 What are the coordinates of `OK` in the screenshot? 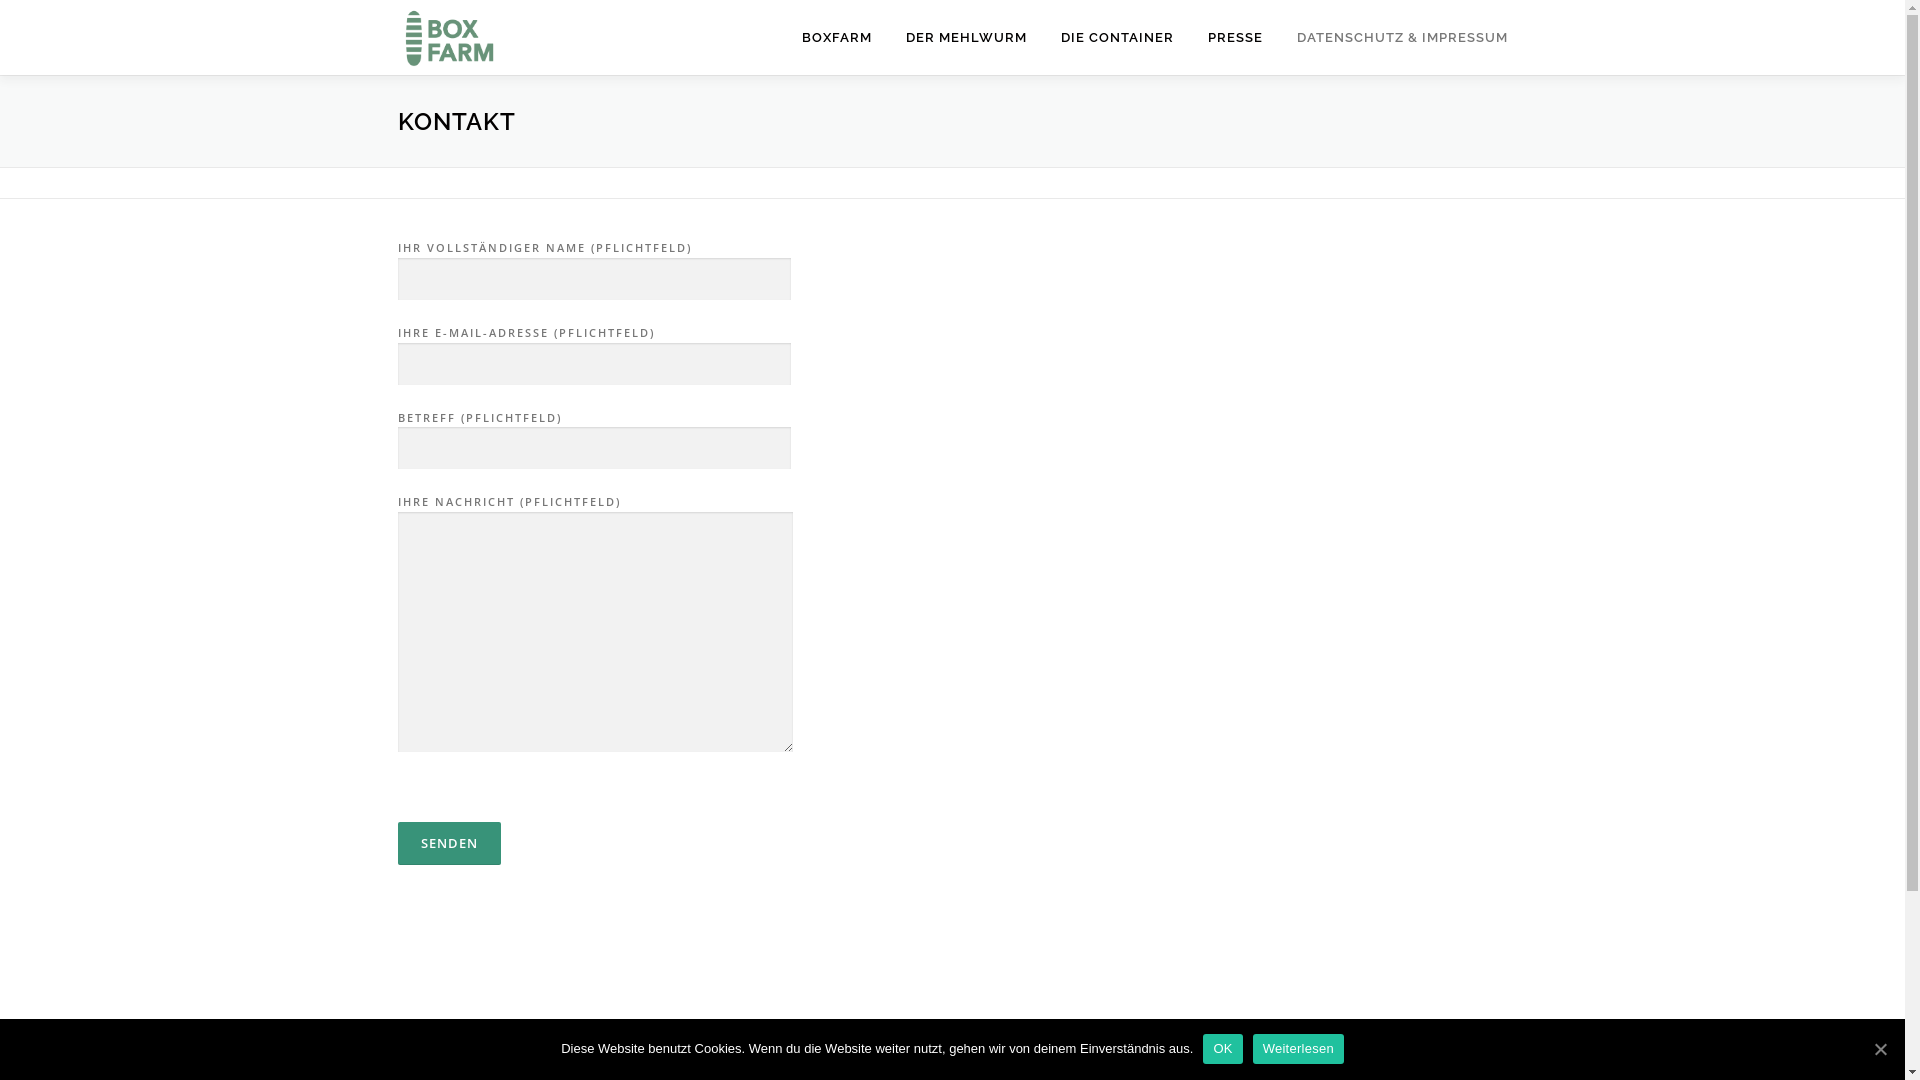 It's located at (1222, 1049).